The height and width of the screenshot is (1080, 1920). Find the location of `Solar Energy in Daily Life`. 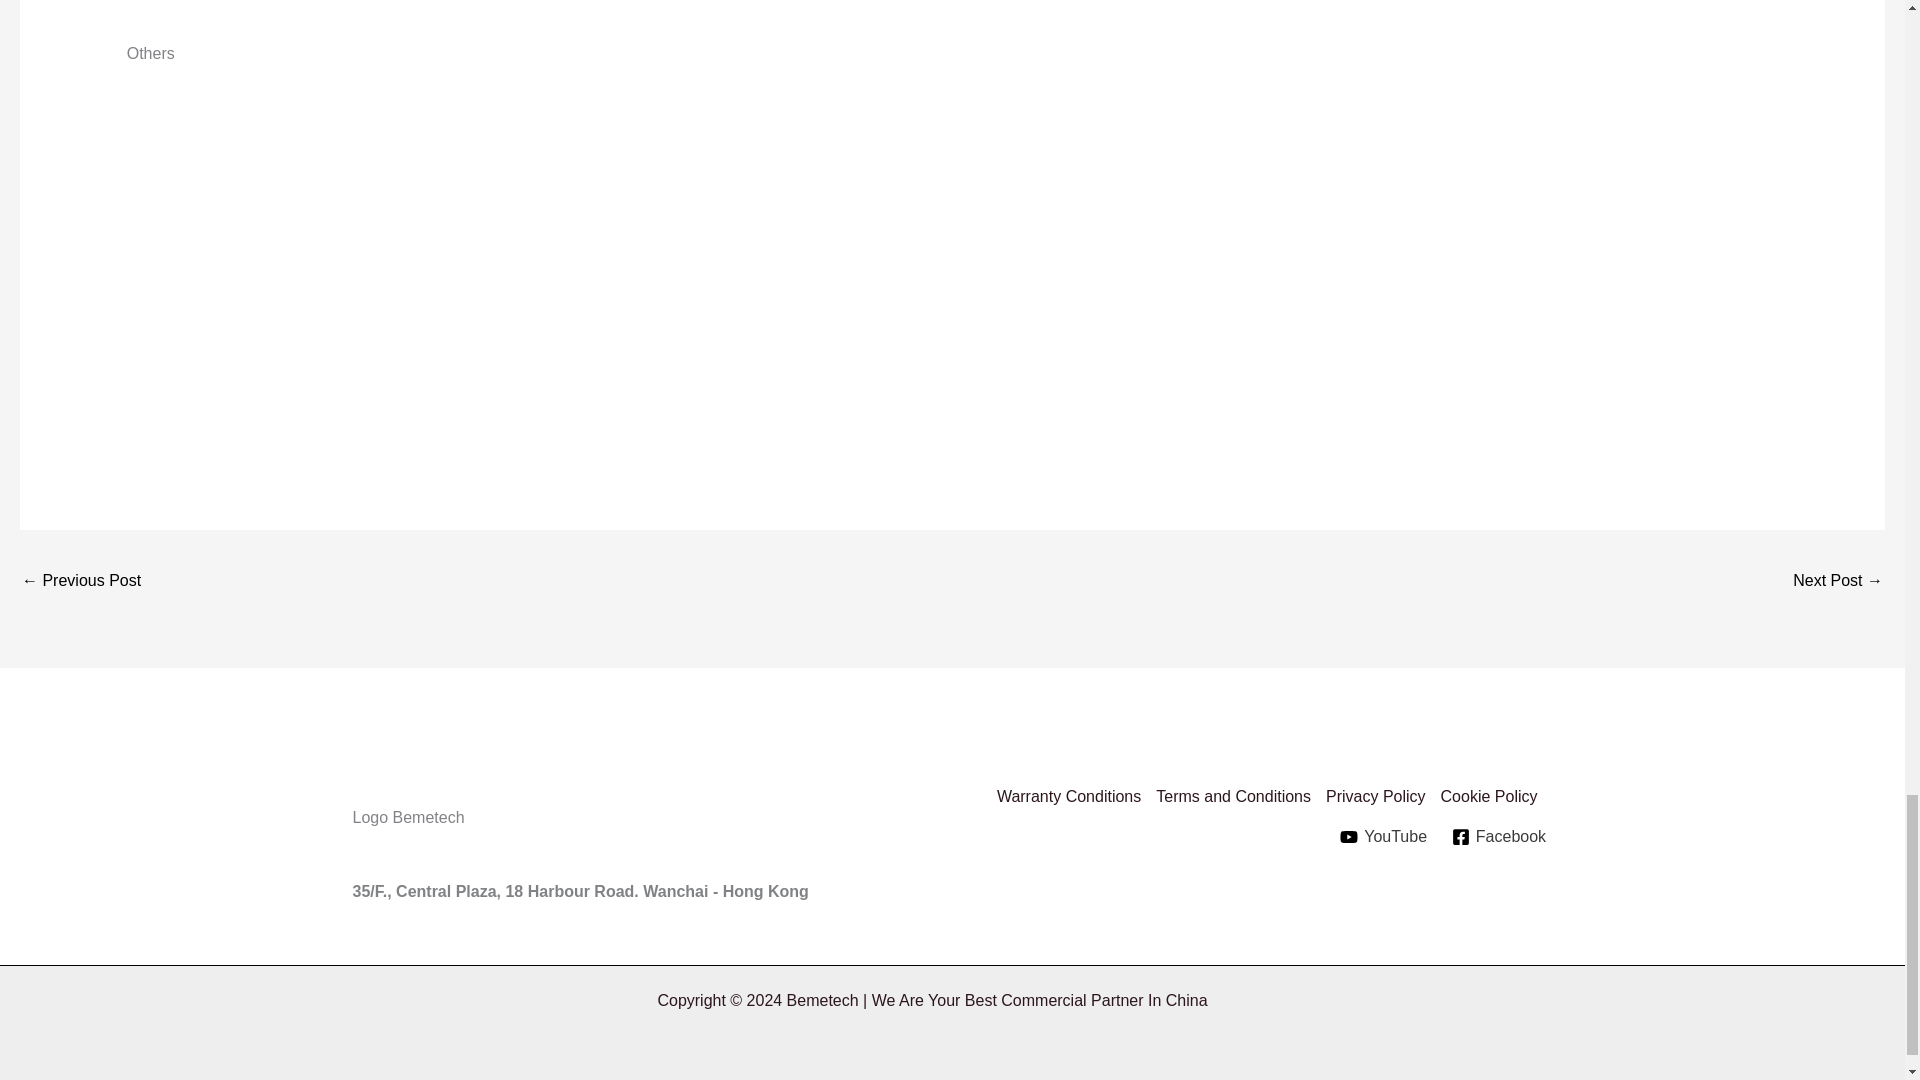

Solar Energy in Daily Life is located at coordinates (80, 582).